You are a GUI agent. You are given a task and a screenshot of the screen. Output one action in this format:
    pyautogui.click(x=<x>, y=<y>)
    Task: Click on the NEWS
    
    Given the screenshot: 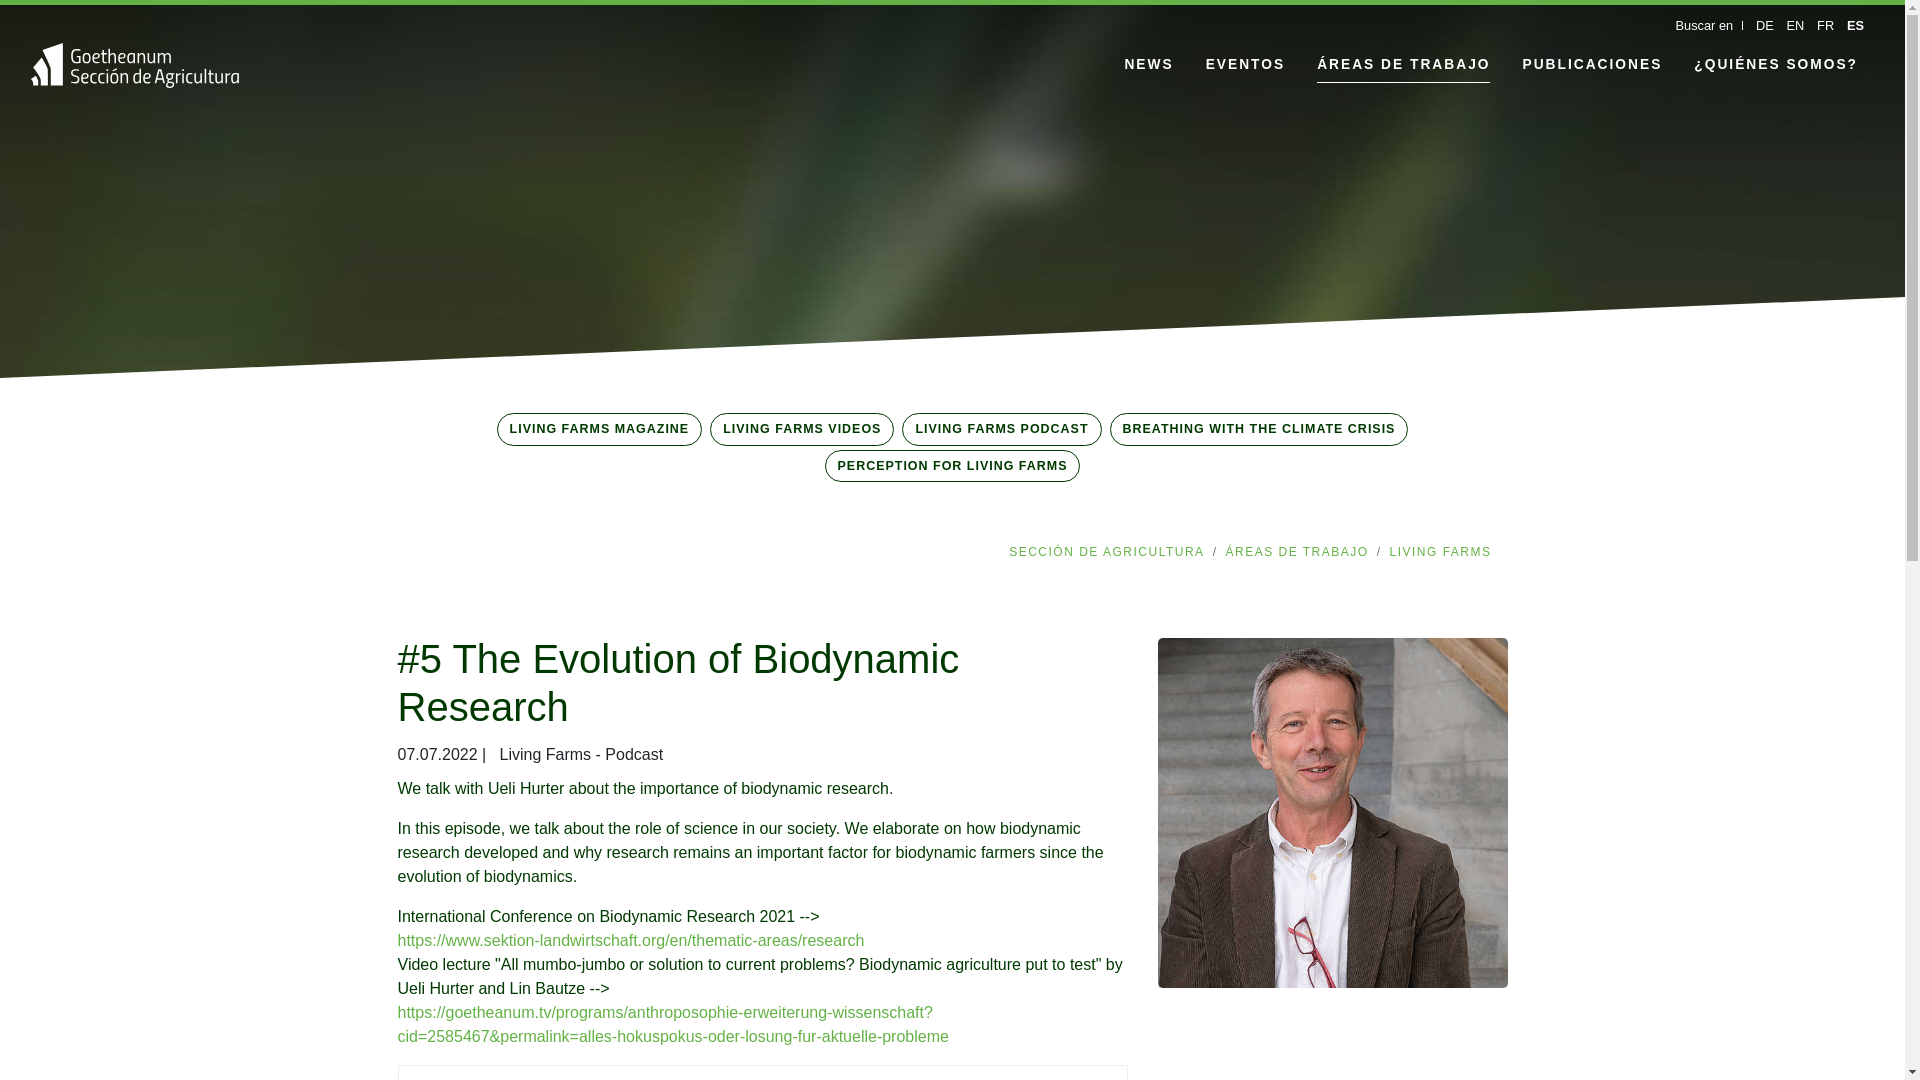 What is the action you would take?
    pyautogui.click(x=1148, y=66)
    